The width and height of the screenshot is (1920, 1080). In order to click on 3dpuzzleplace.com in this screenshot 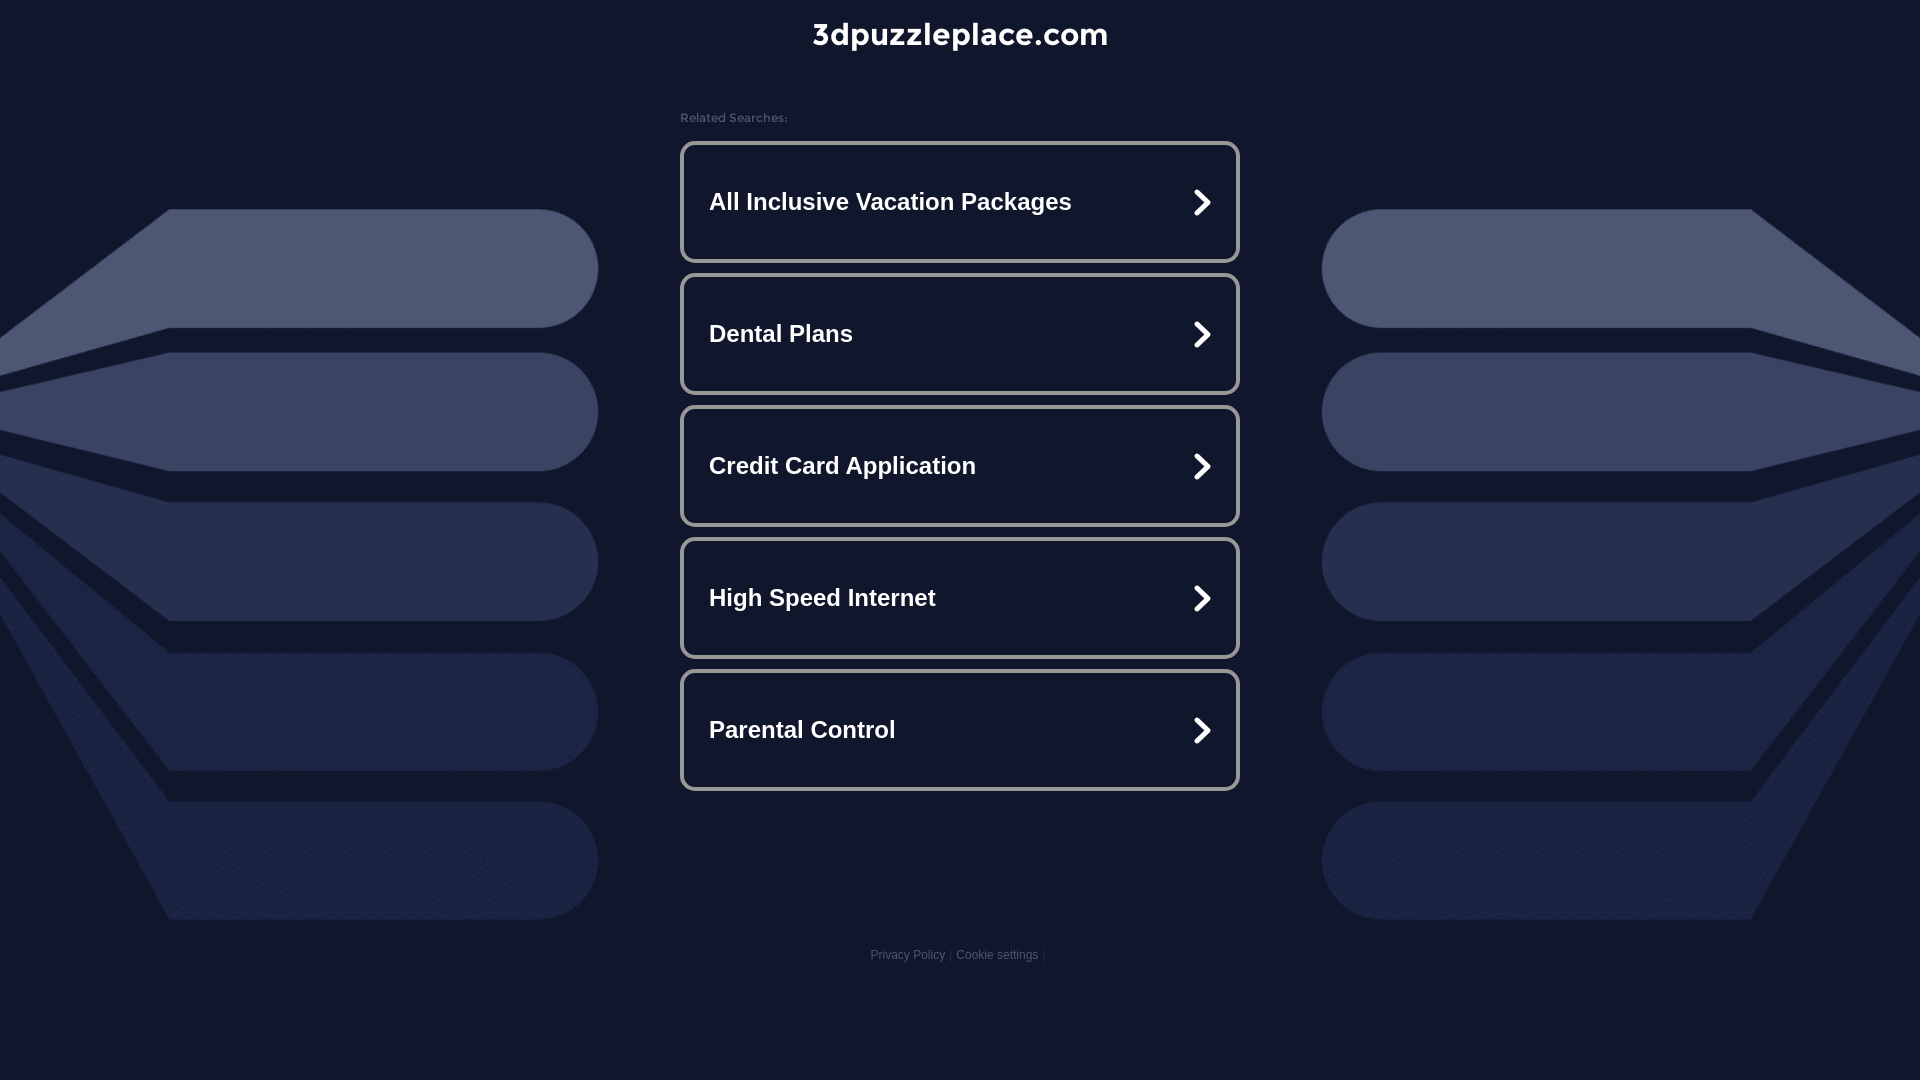, I will do `click(960, 34)`.